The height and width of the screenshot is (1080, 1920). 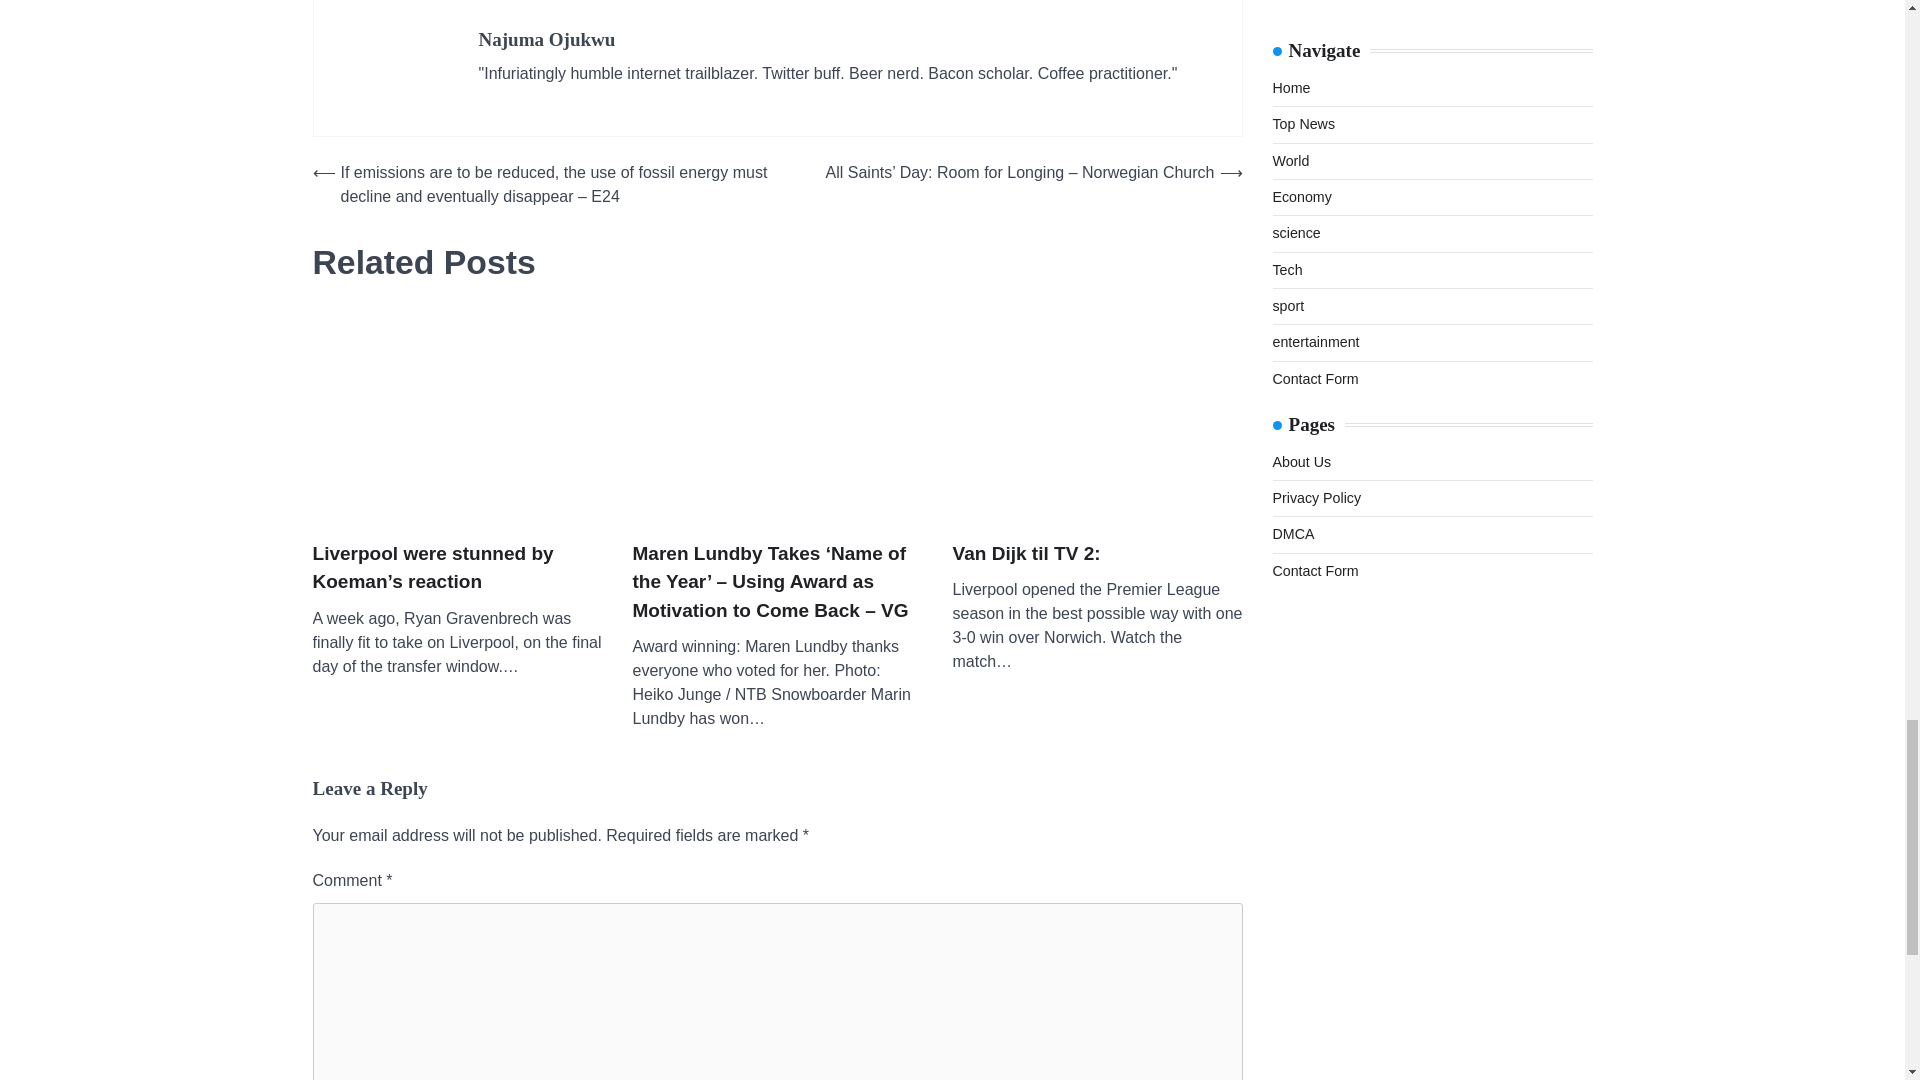 What do you see at coordinates (1097, 418) in the screenshot?
I see `Van Dijk til TV 2:` at bounding box center [1097, 418].